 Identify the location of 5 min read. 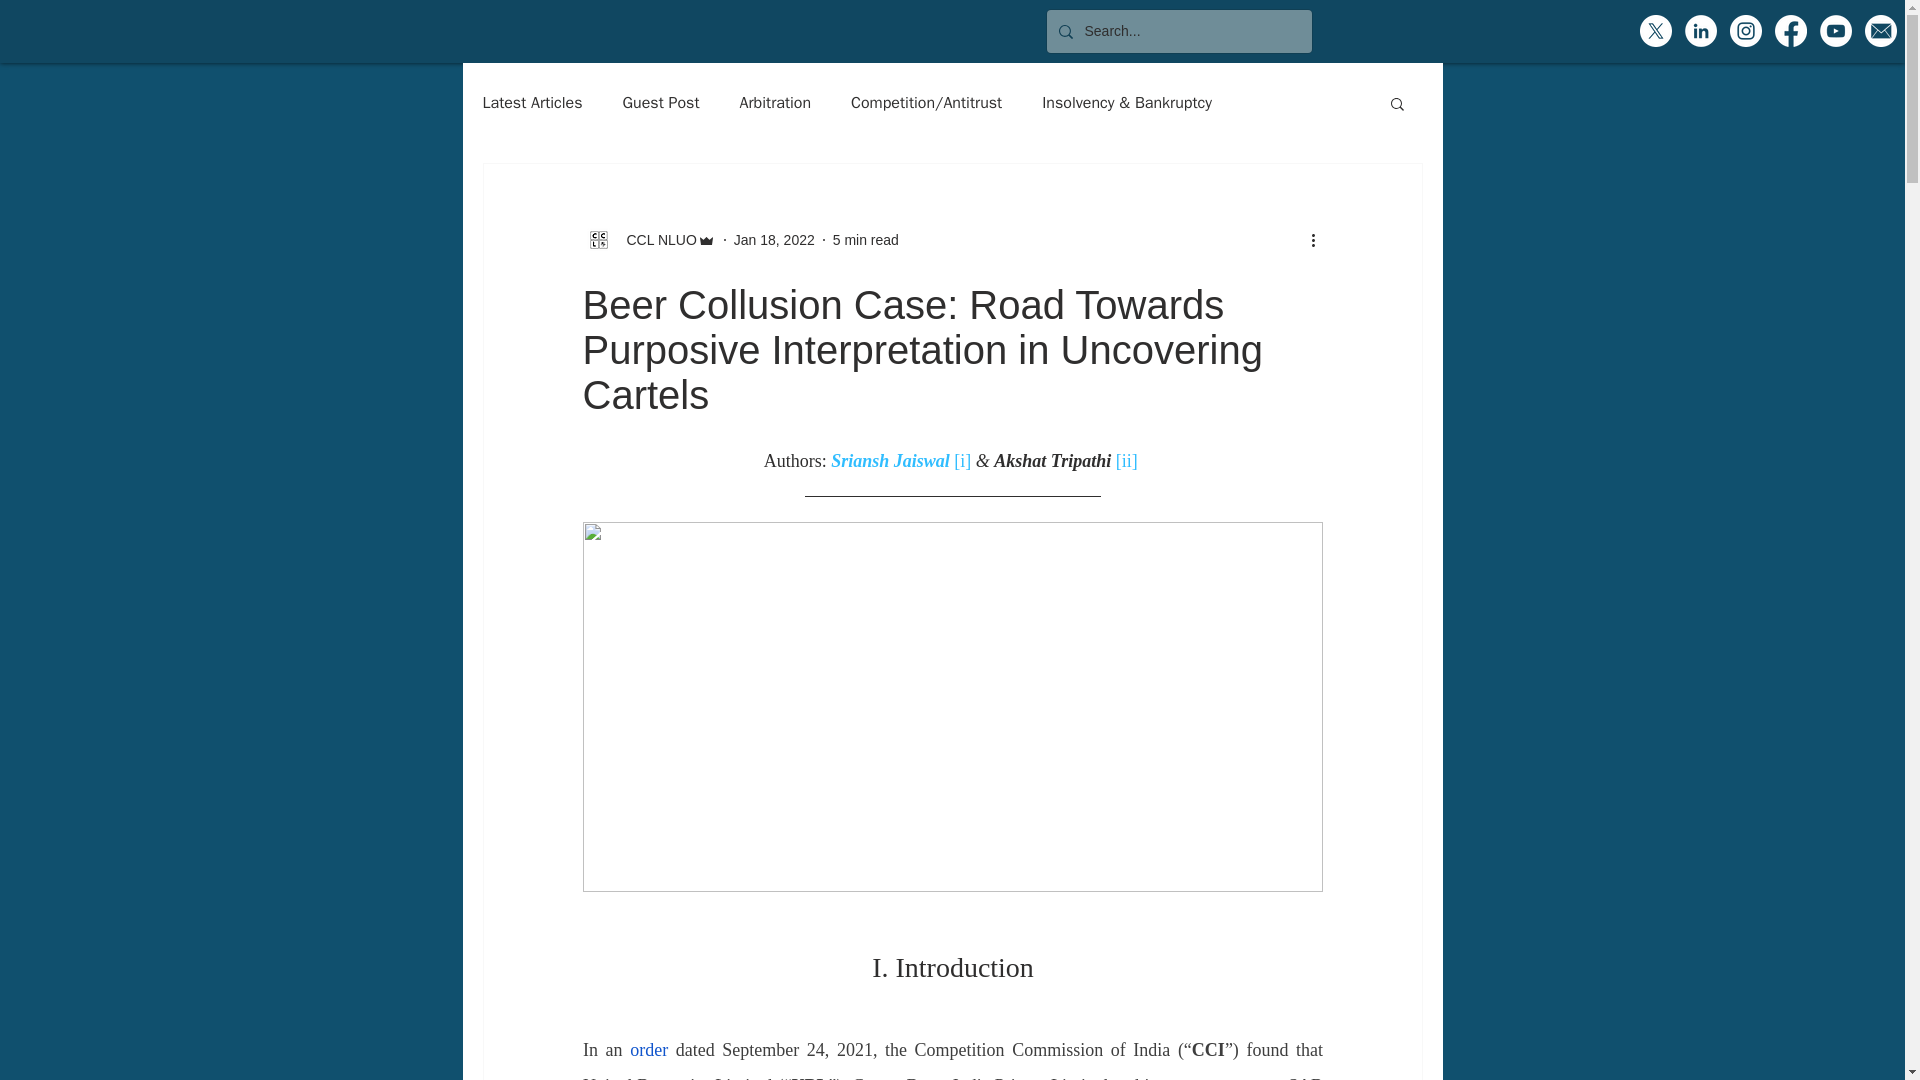
(866, 240).